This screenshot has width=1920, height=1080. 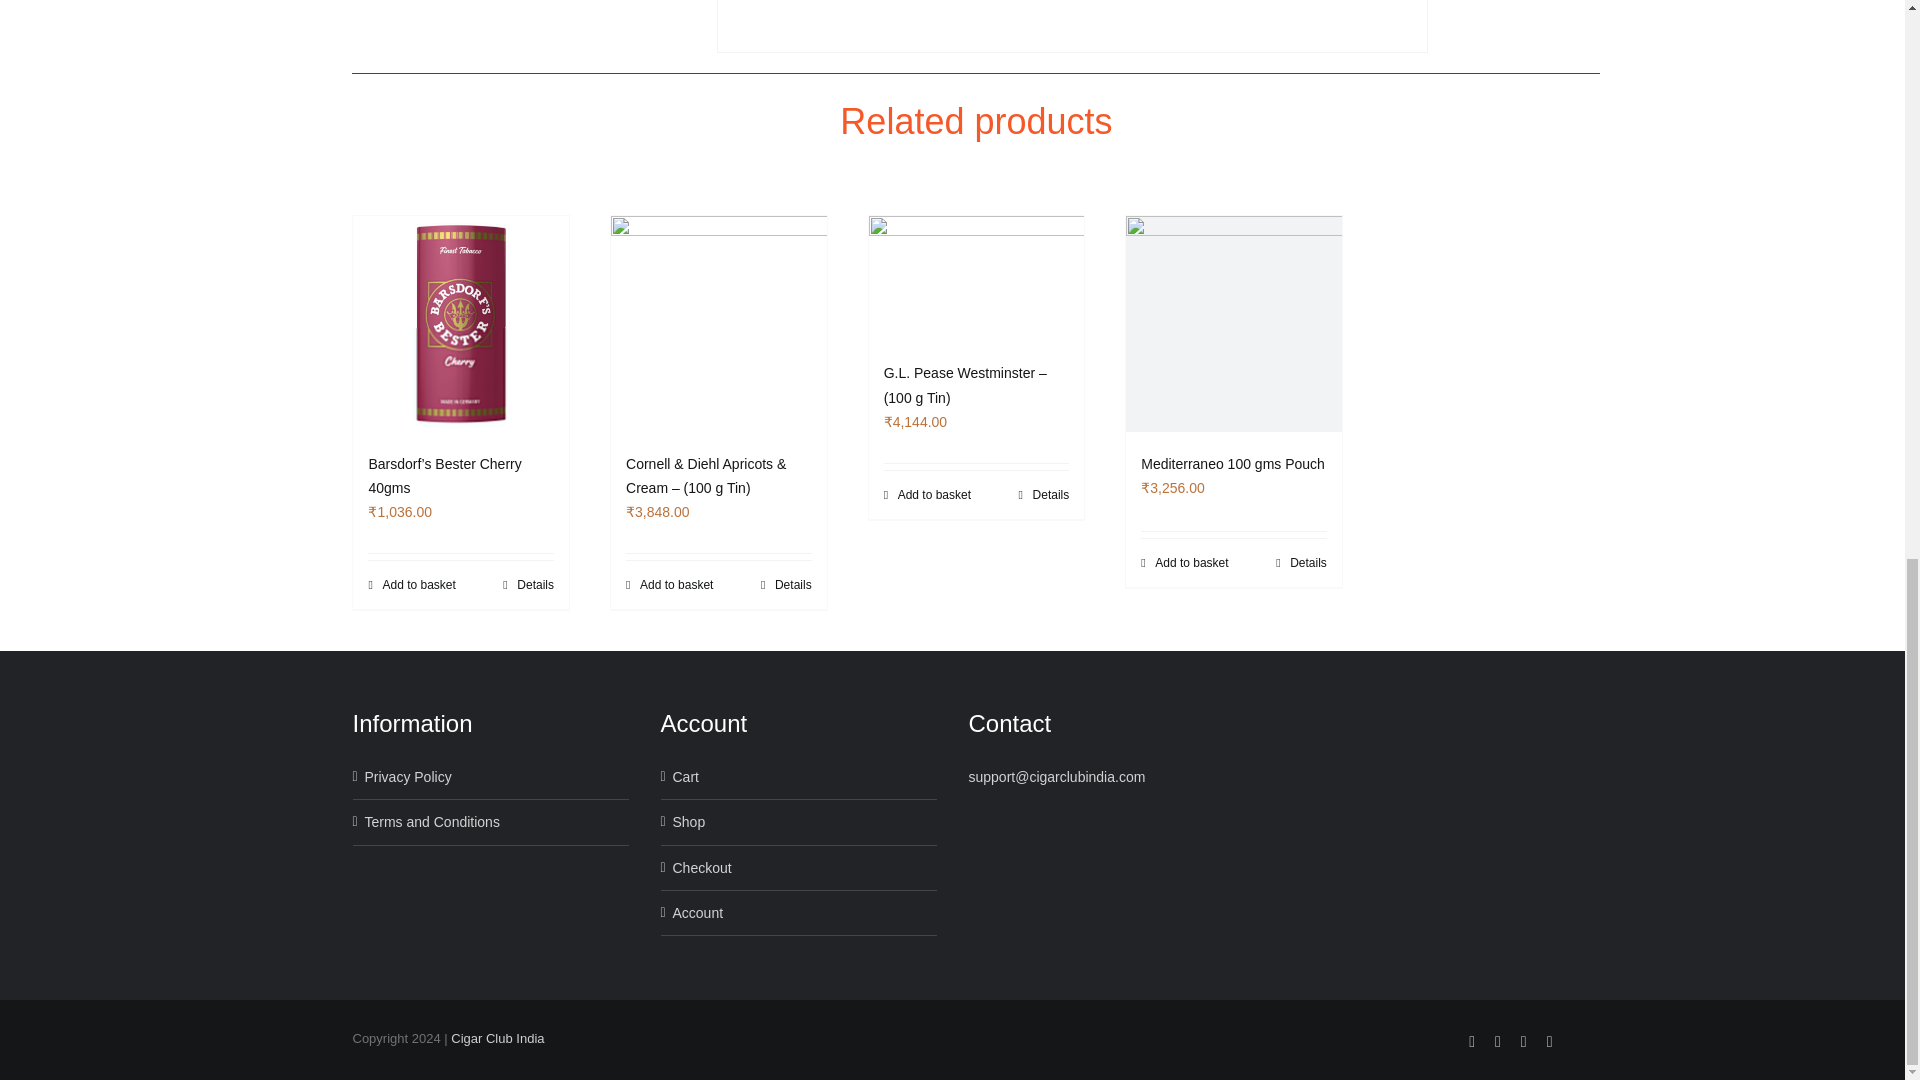 What do you see at coordinates (927, 495) in the screenshot?
I see `Add to basket` at bounding box center [927, 495].